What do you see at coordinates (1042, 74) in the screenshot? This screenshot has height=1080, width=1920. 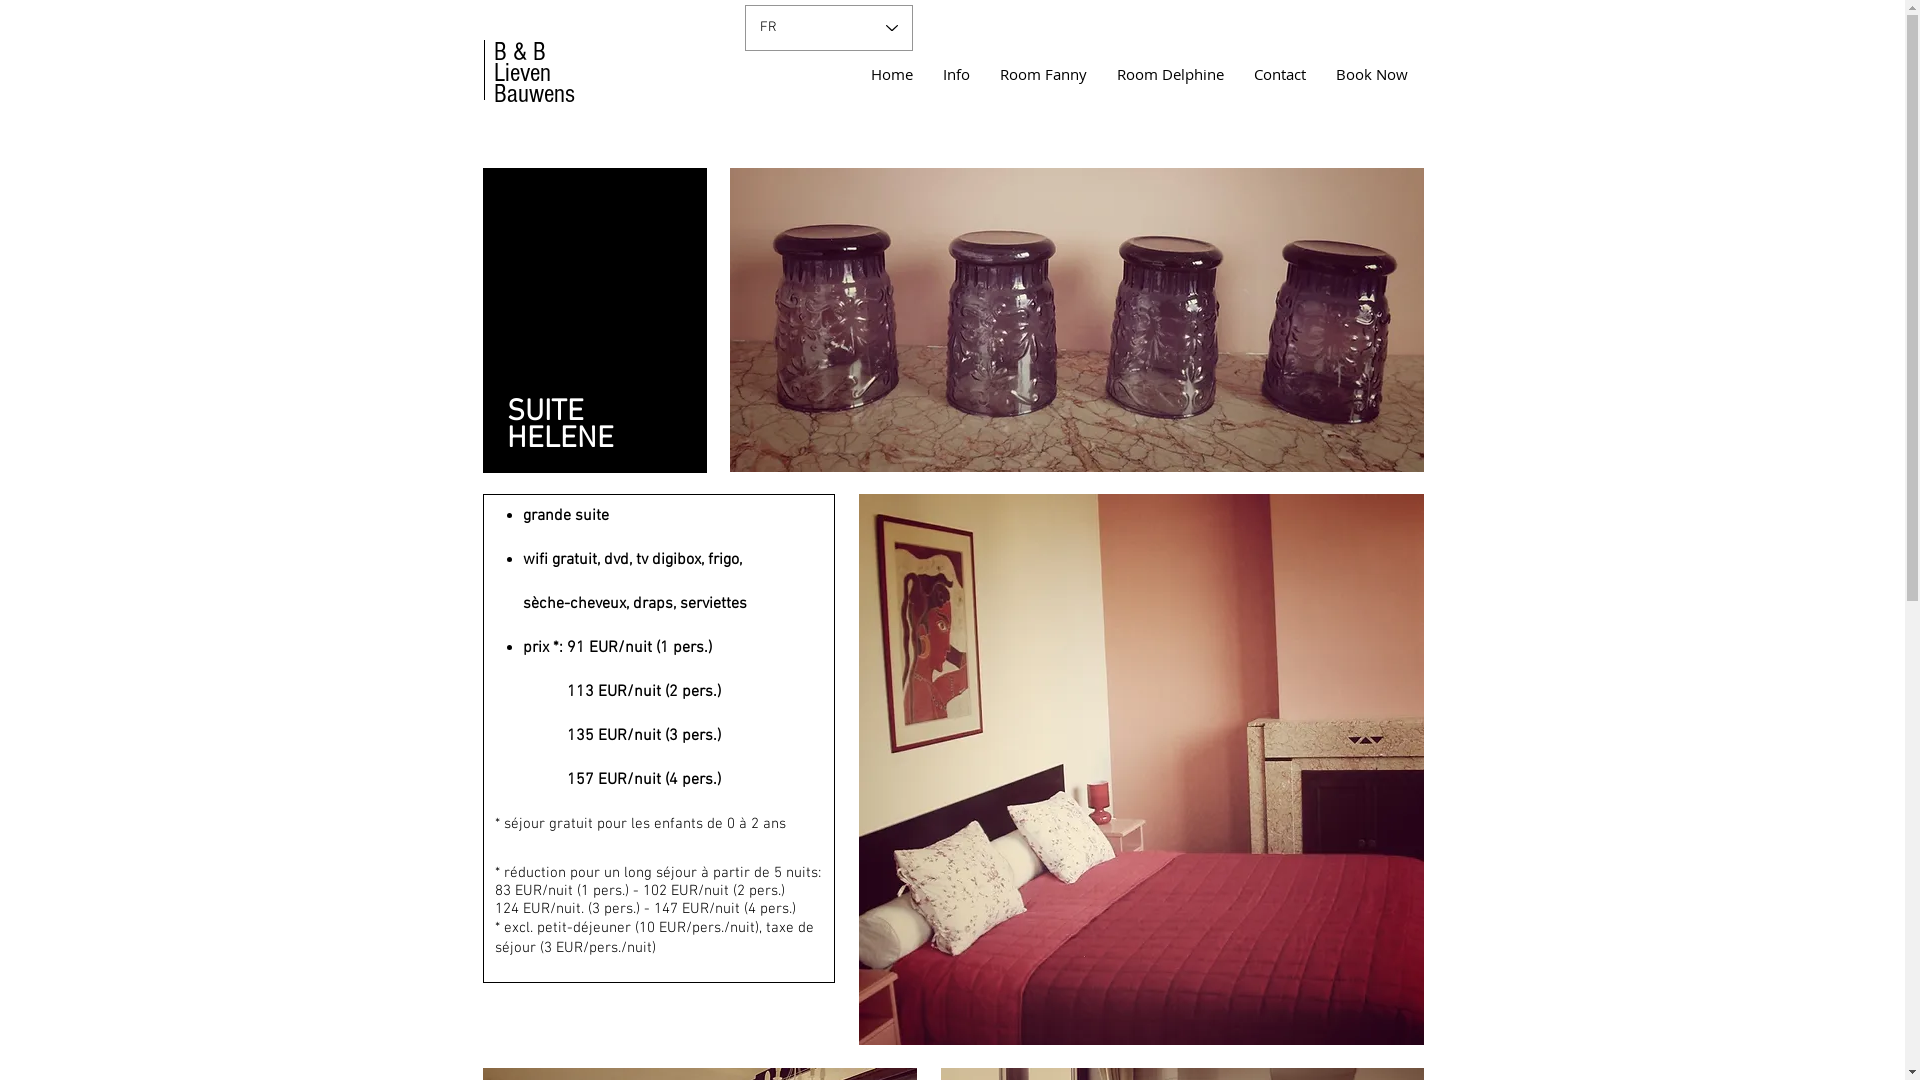 I see `Room Fanny` at bounding box center [1042, 74].